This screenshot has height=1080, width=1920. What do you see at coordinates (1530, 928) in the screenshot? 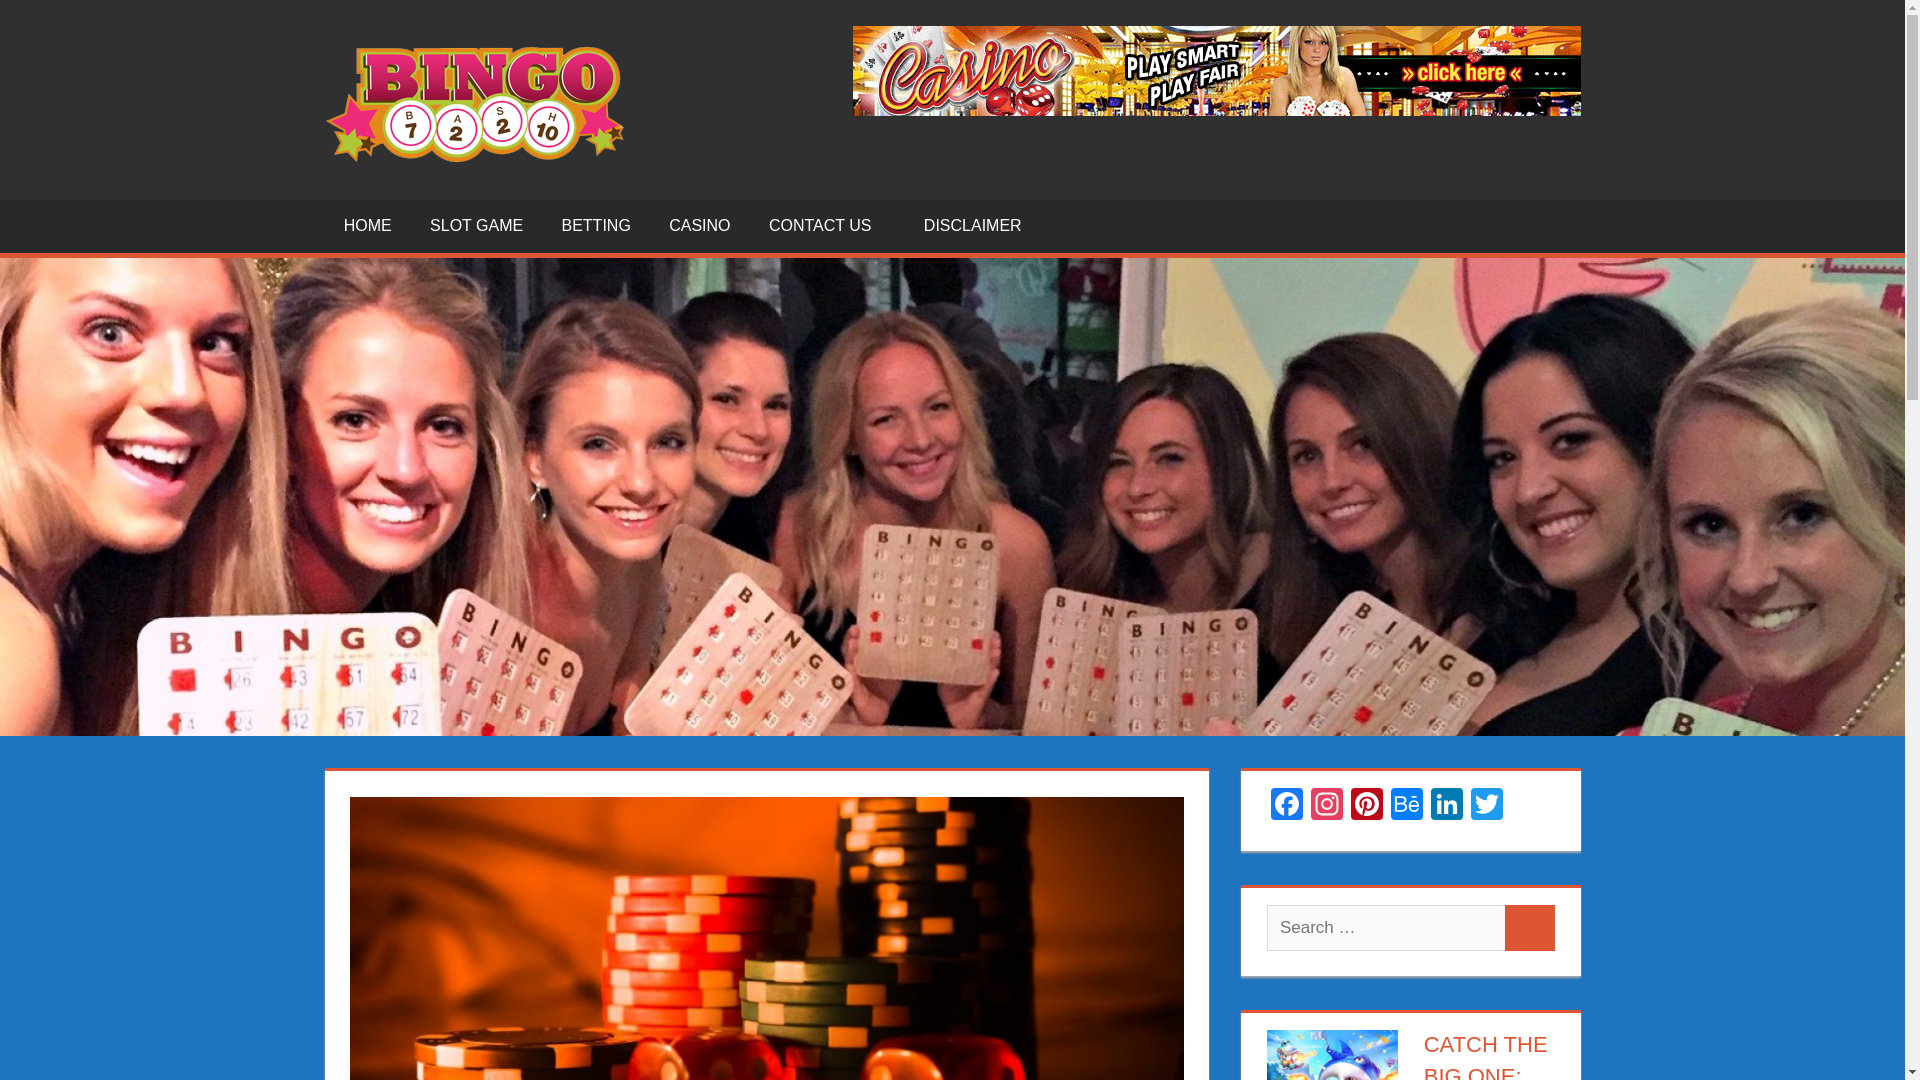
I see `Search` at bounding box center [1530, 928].